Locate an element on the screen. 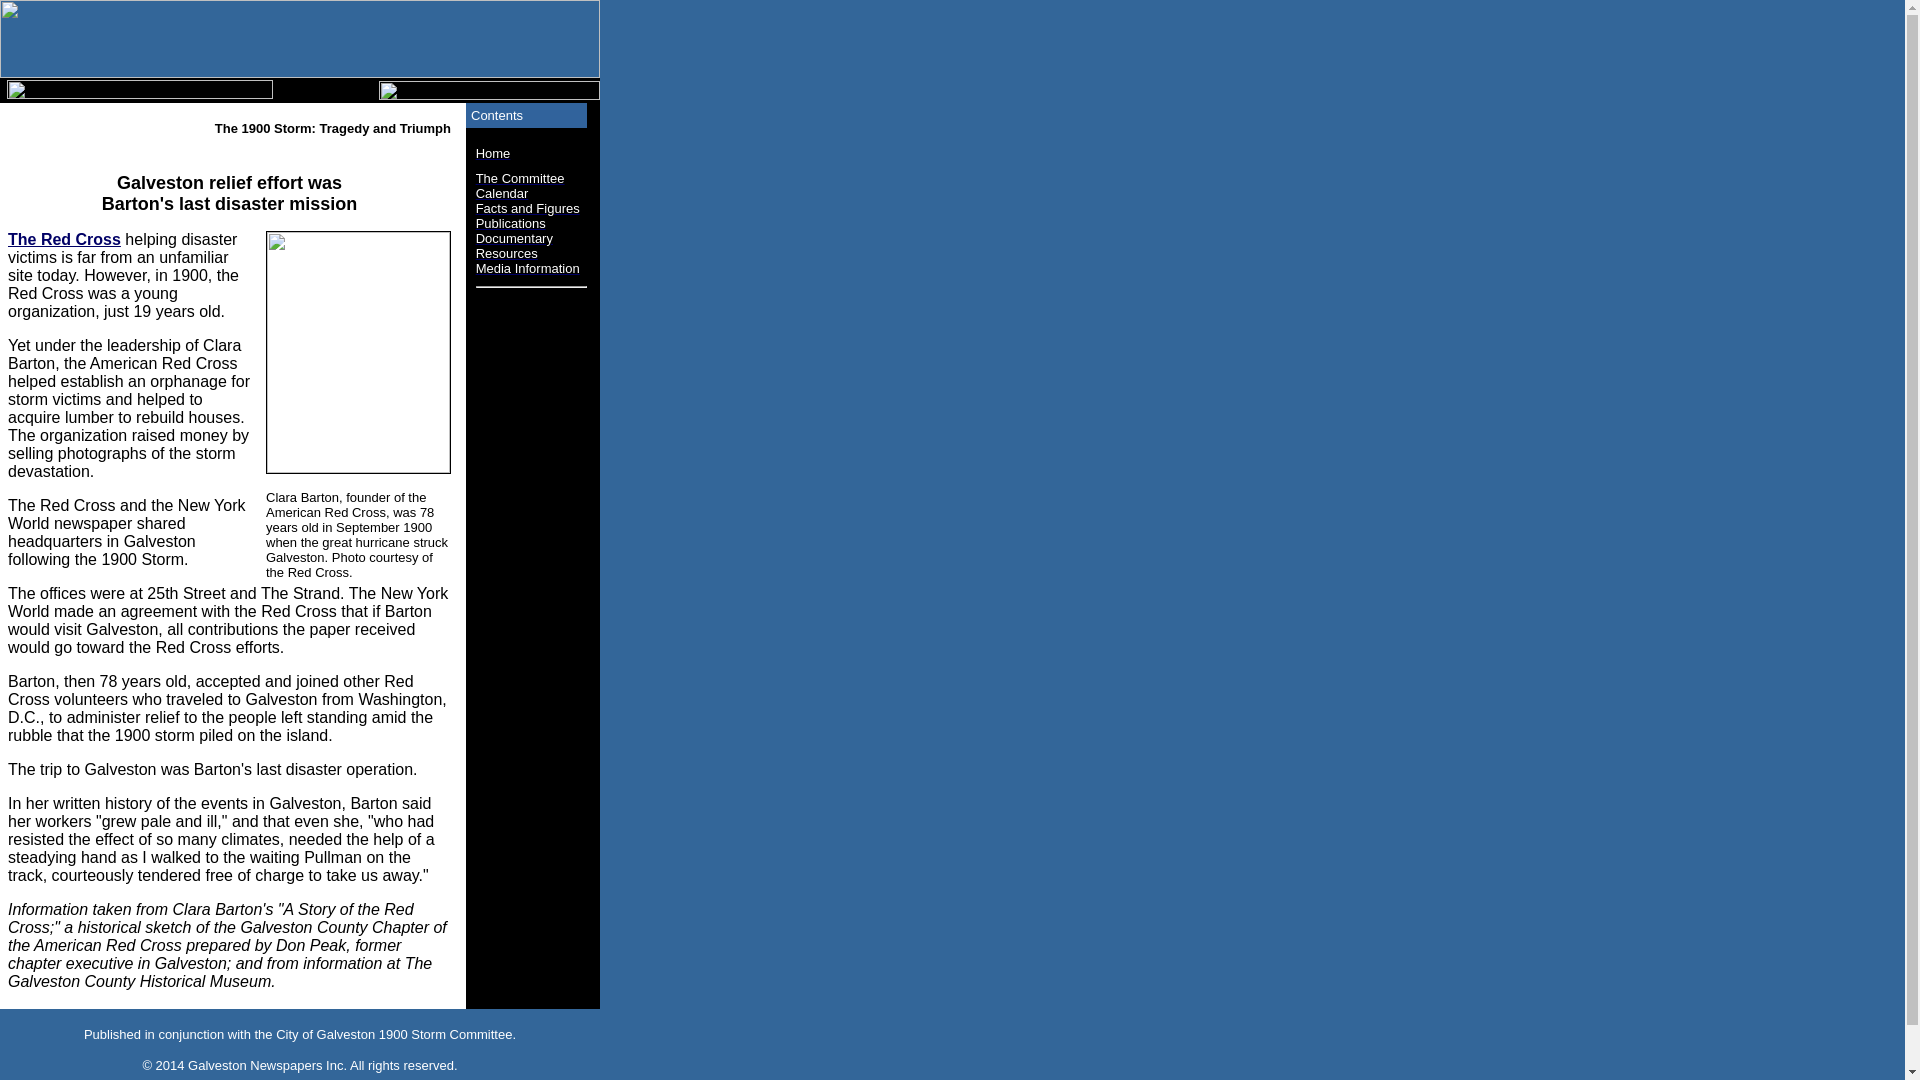  Media Information is located at coordinates (528, 268).